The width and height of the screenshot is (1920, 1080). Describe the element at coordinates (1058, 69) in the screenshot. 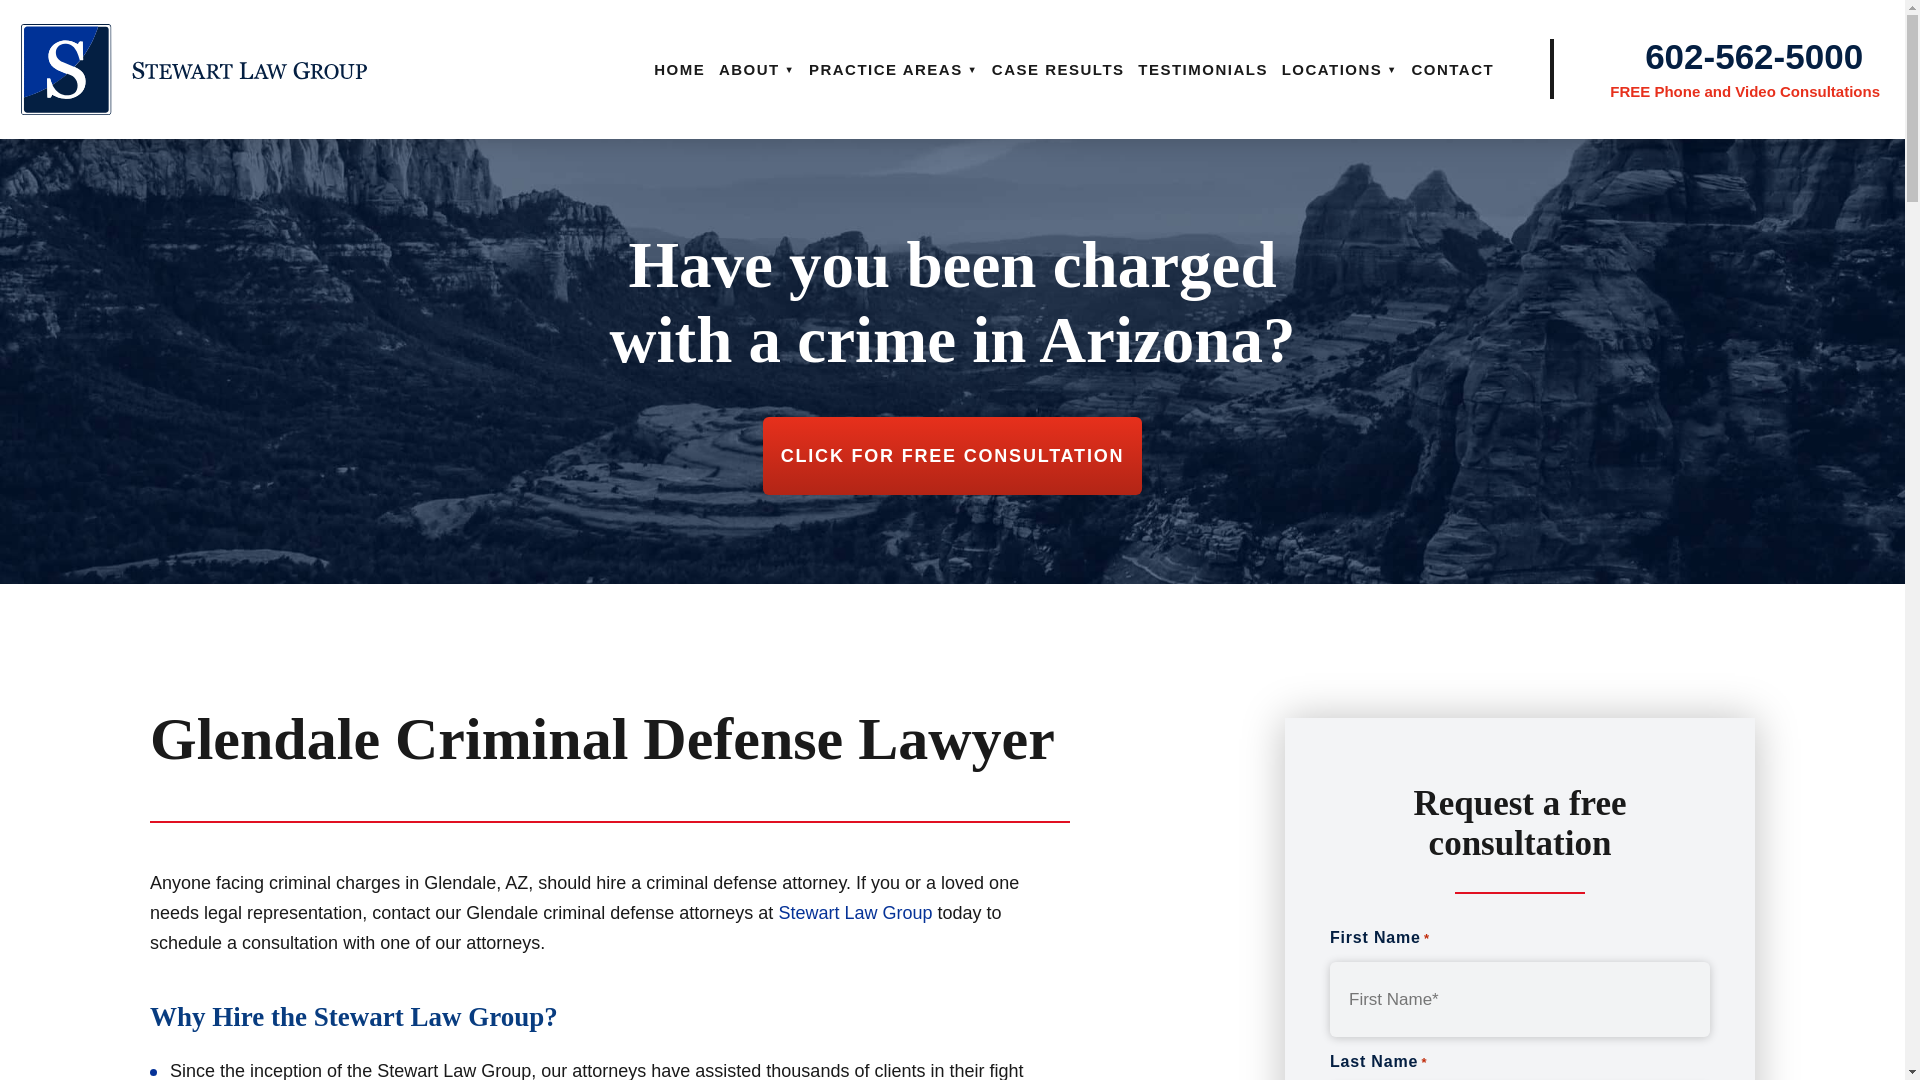

I see `CASE RESULTS` at that location.